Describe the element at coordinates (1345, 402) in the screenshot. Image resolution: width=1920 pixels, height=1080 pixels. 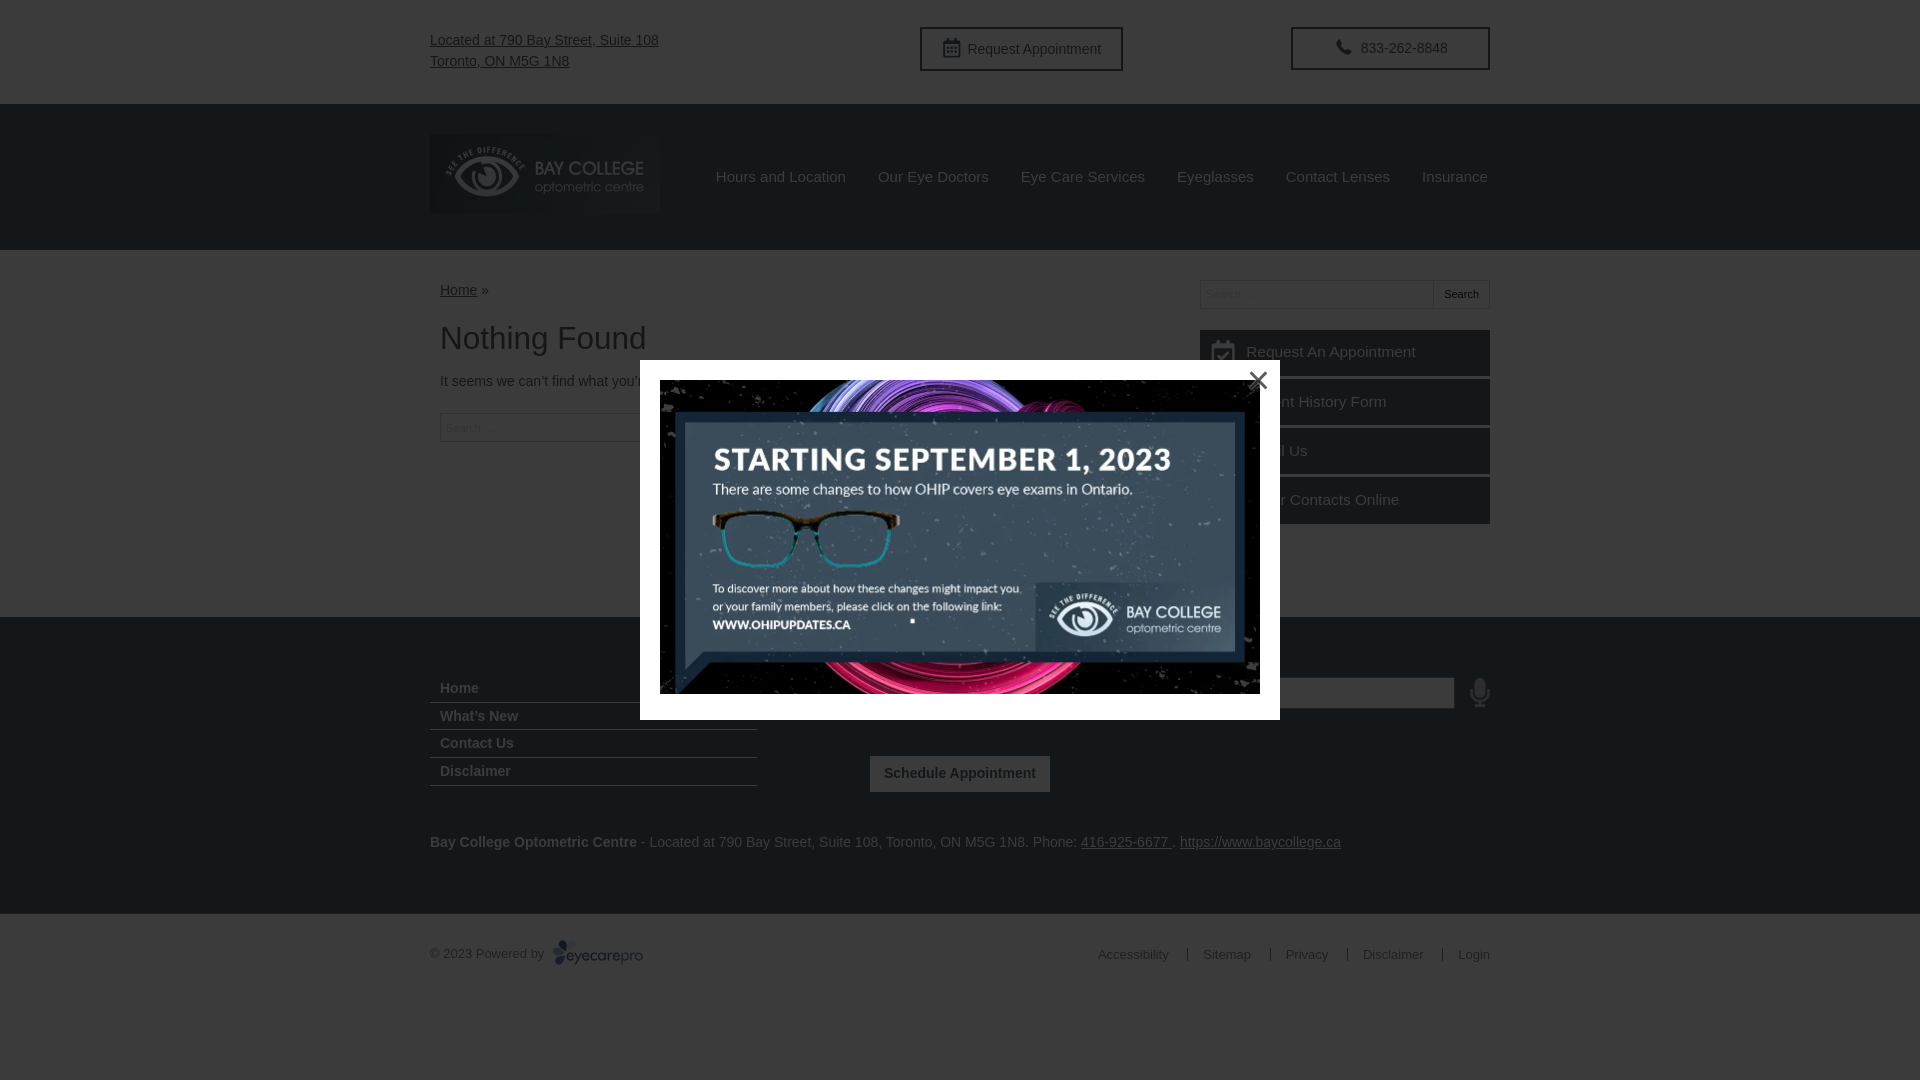
I see `Patient History Form` at that location.